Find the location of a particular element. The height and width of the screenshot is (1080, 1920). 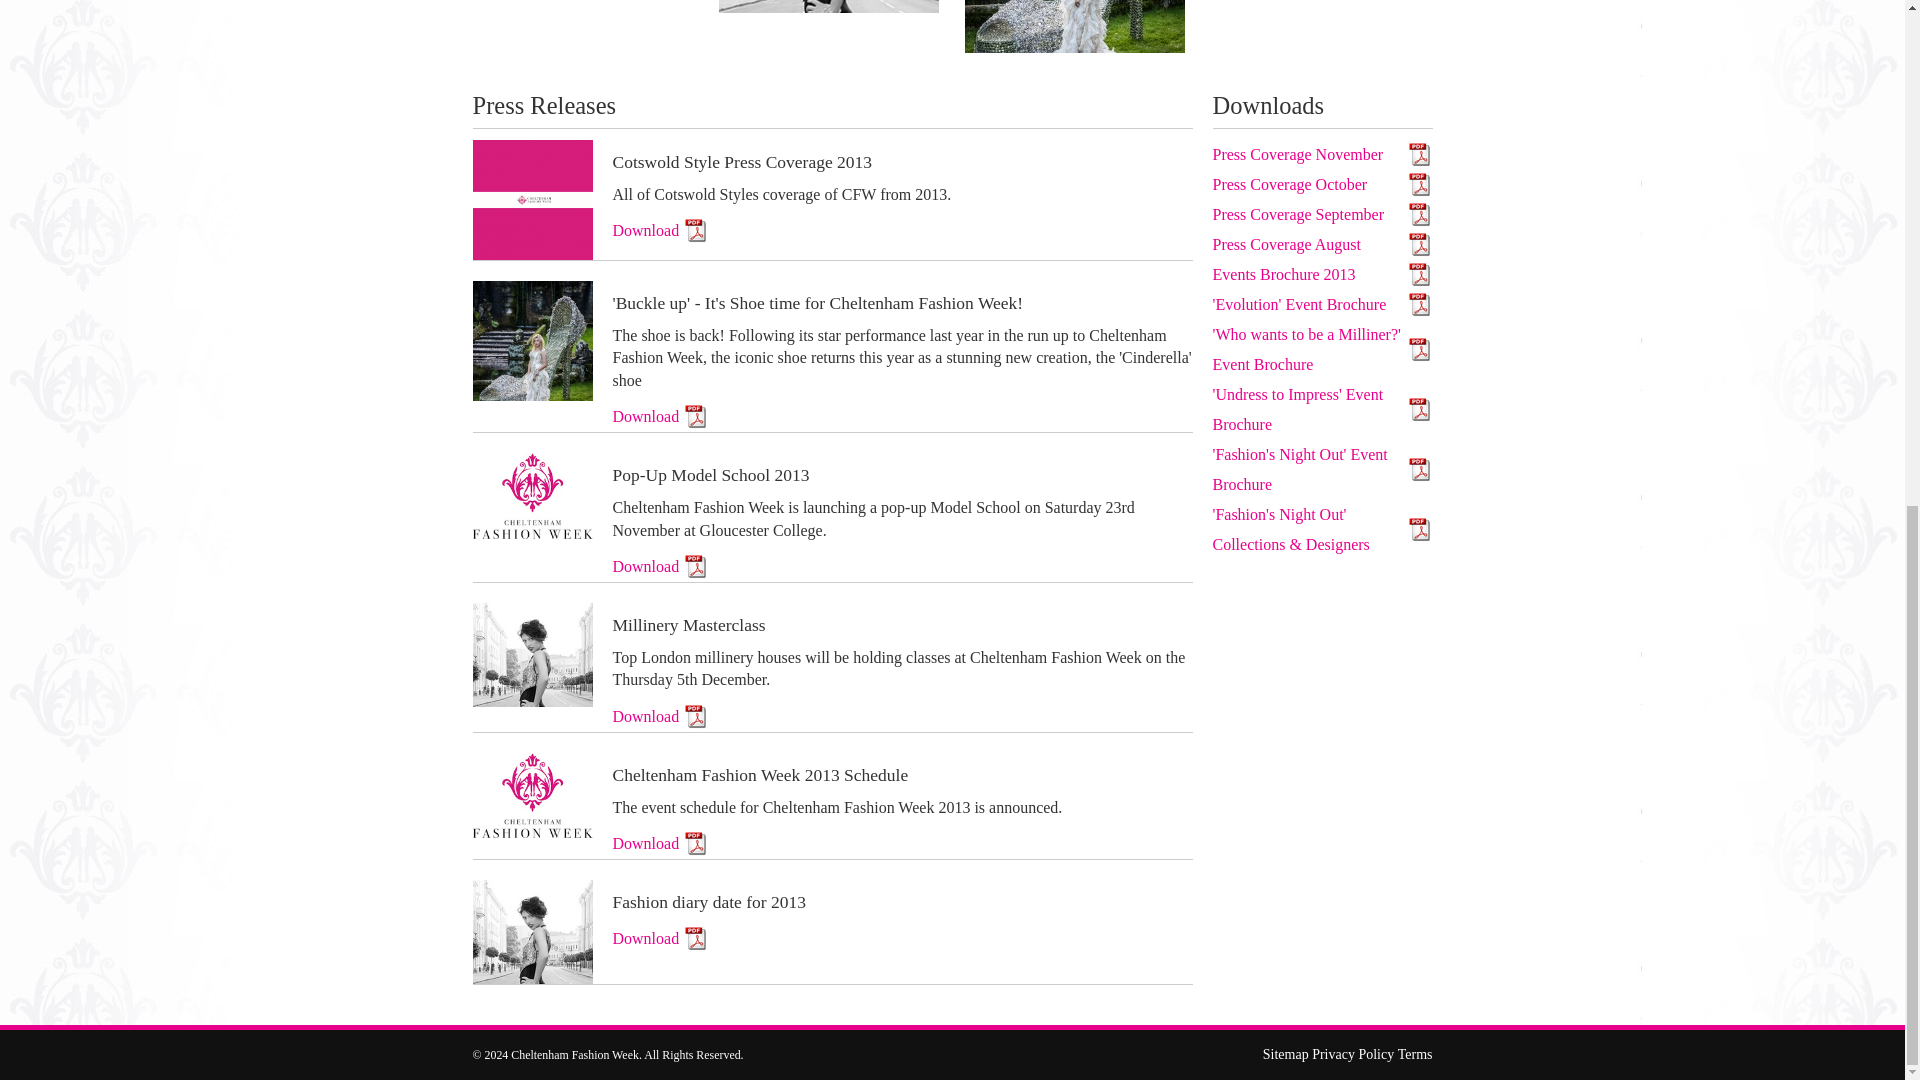

Download is located at coordinates (660, 416).